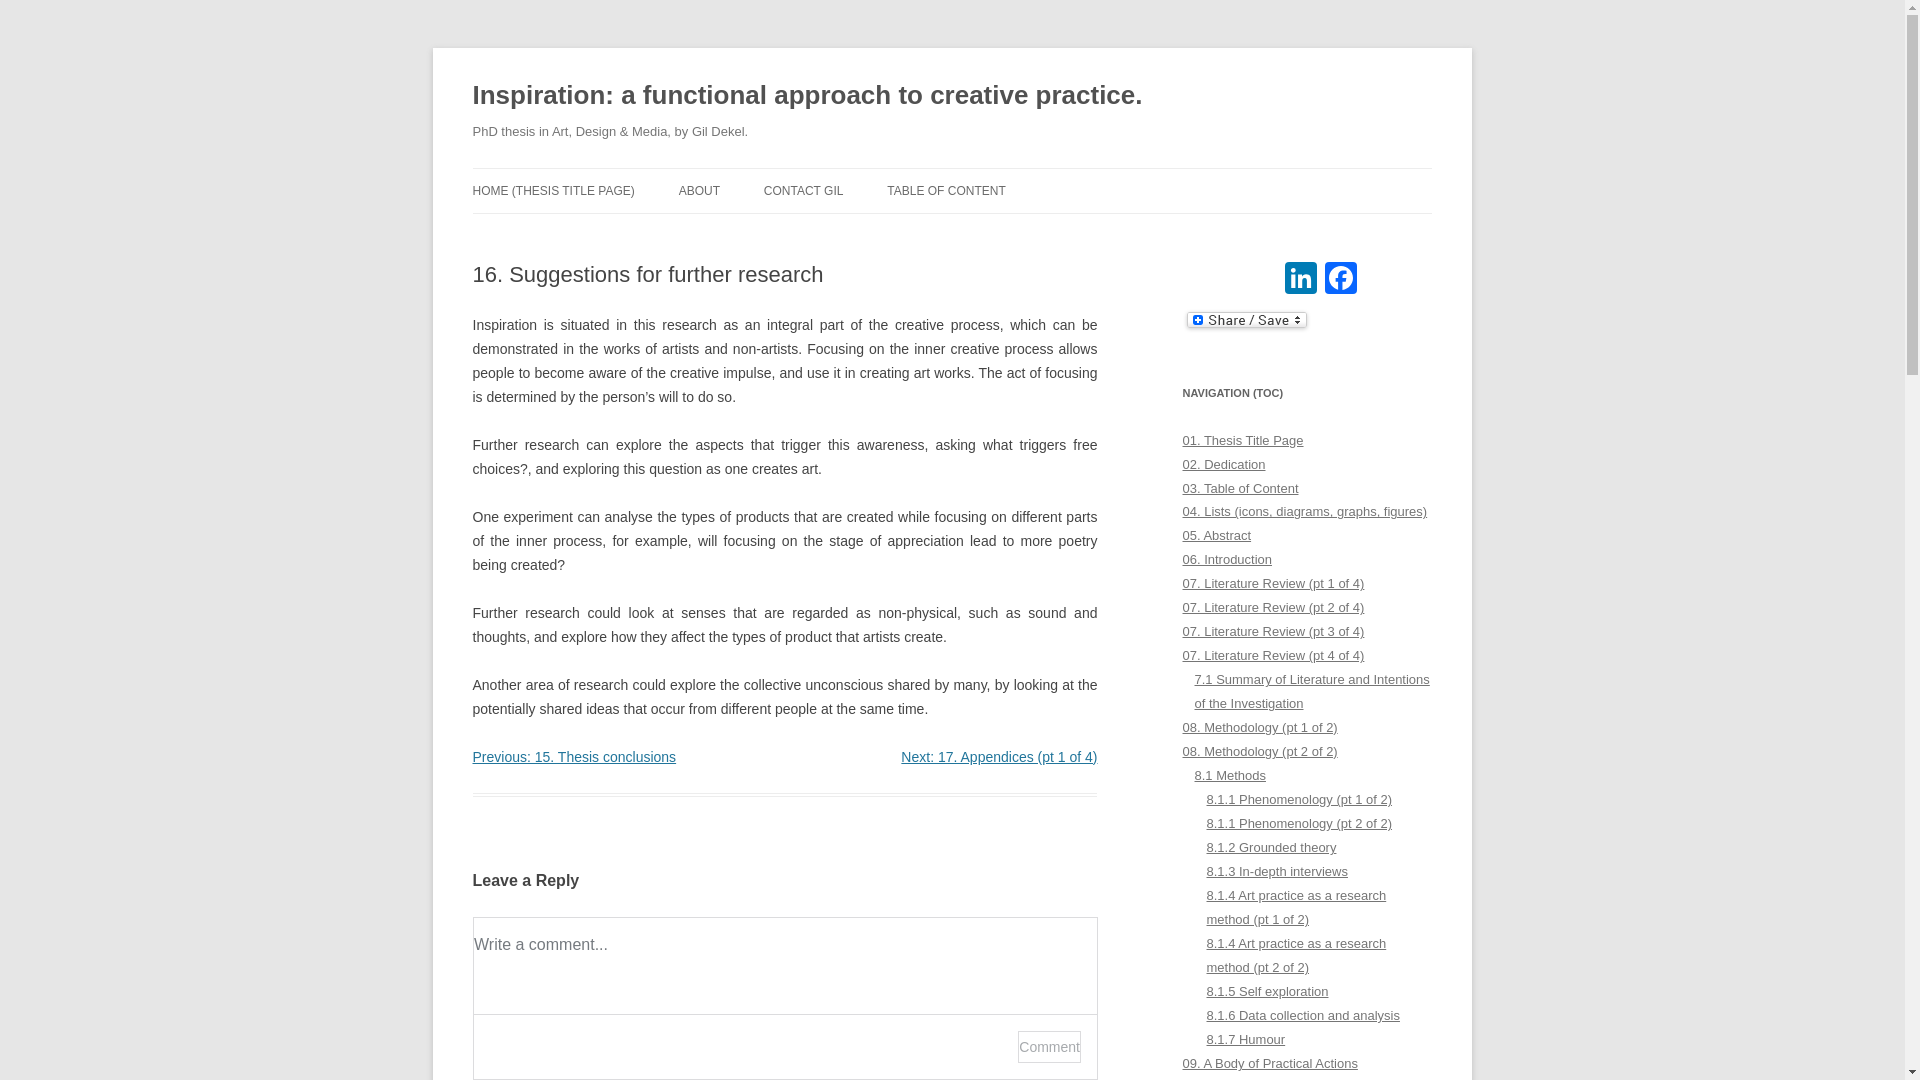  Describe the element at coordinates (807, 96) in the screenshot. I see `Inspiration: a functional approach to creative practice.` at that location.